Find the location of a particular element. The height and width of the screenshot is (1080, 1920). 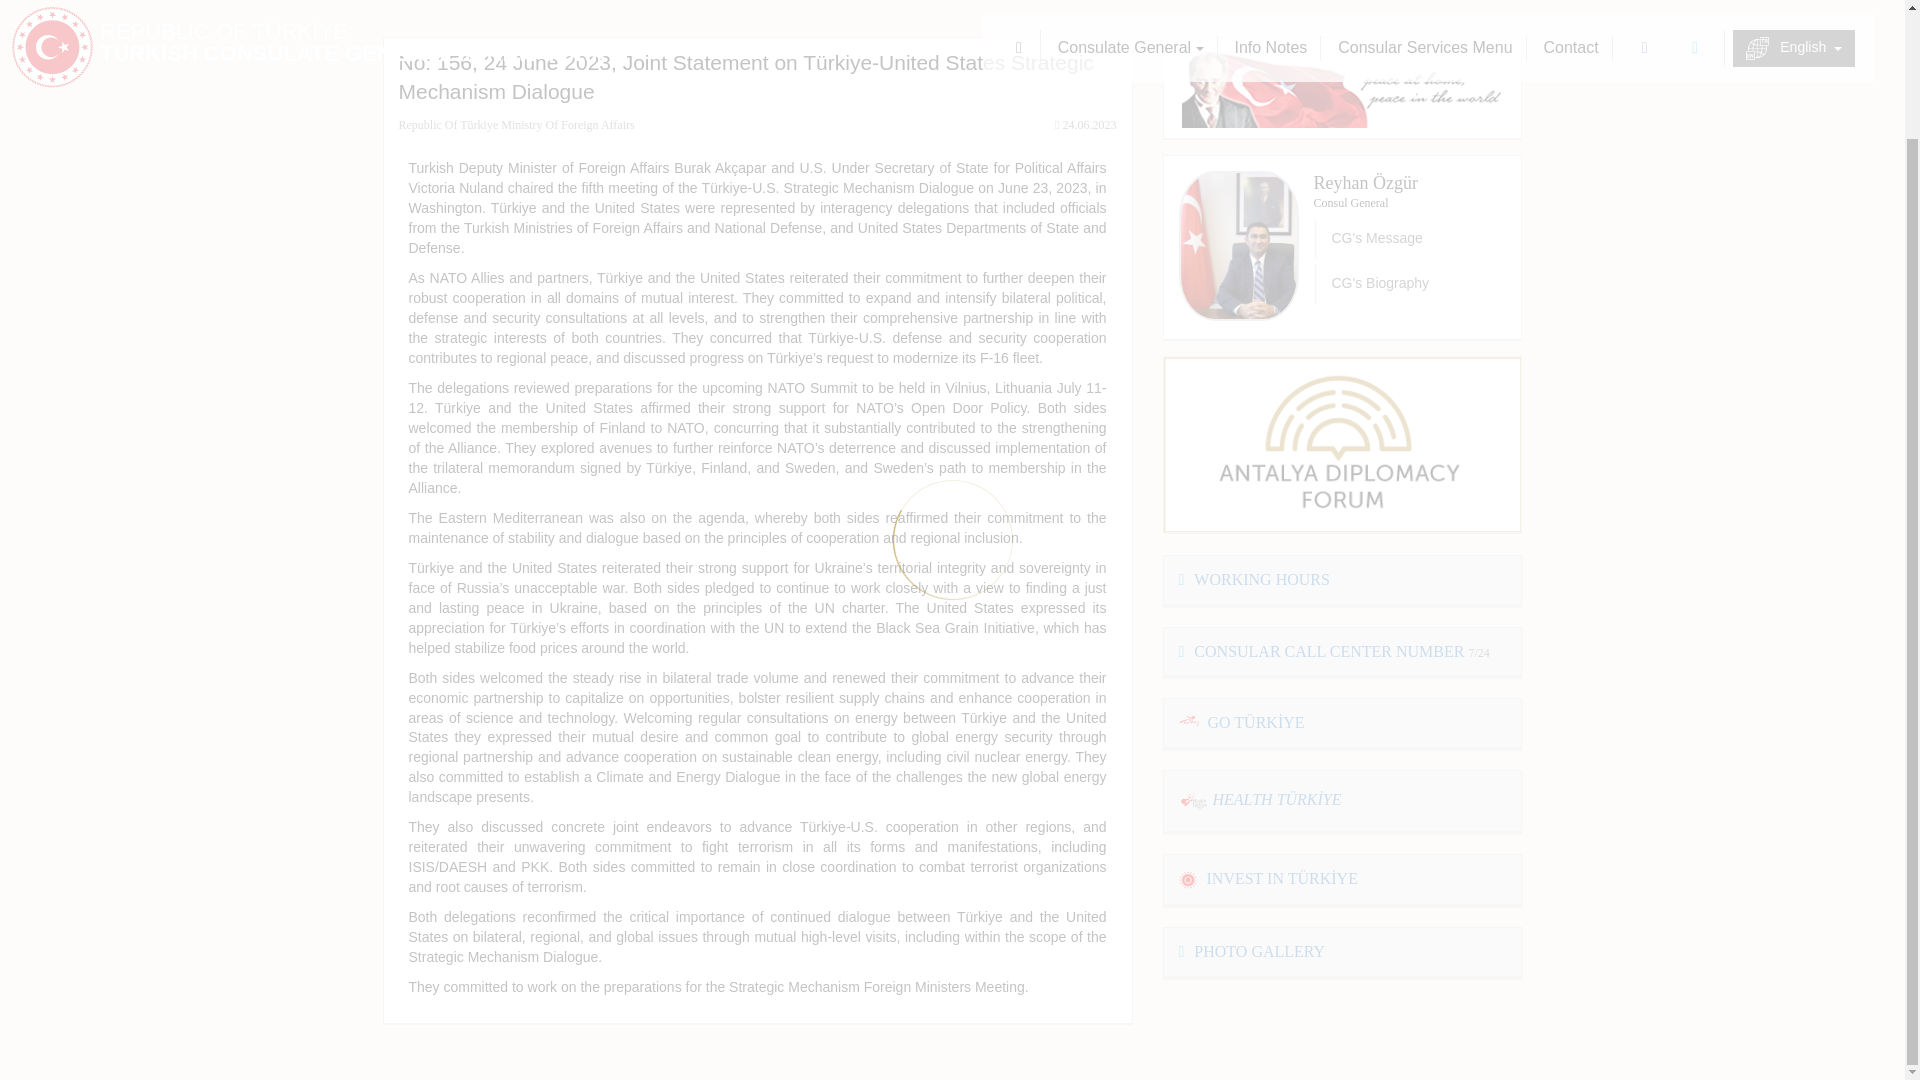

CG's Message is located at coordinates (1410, 239).